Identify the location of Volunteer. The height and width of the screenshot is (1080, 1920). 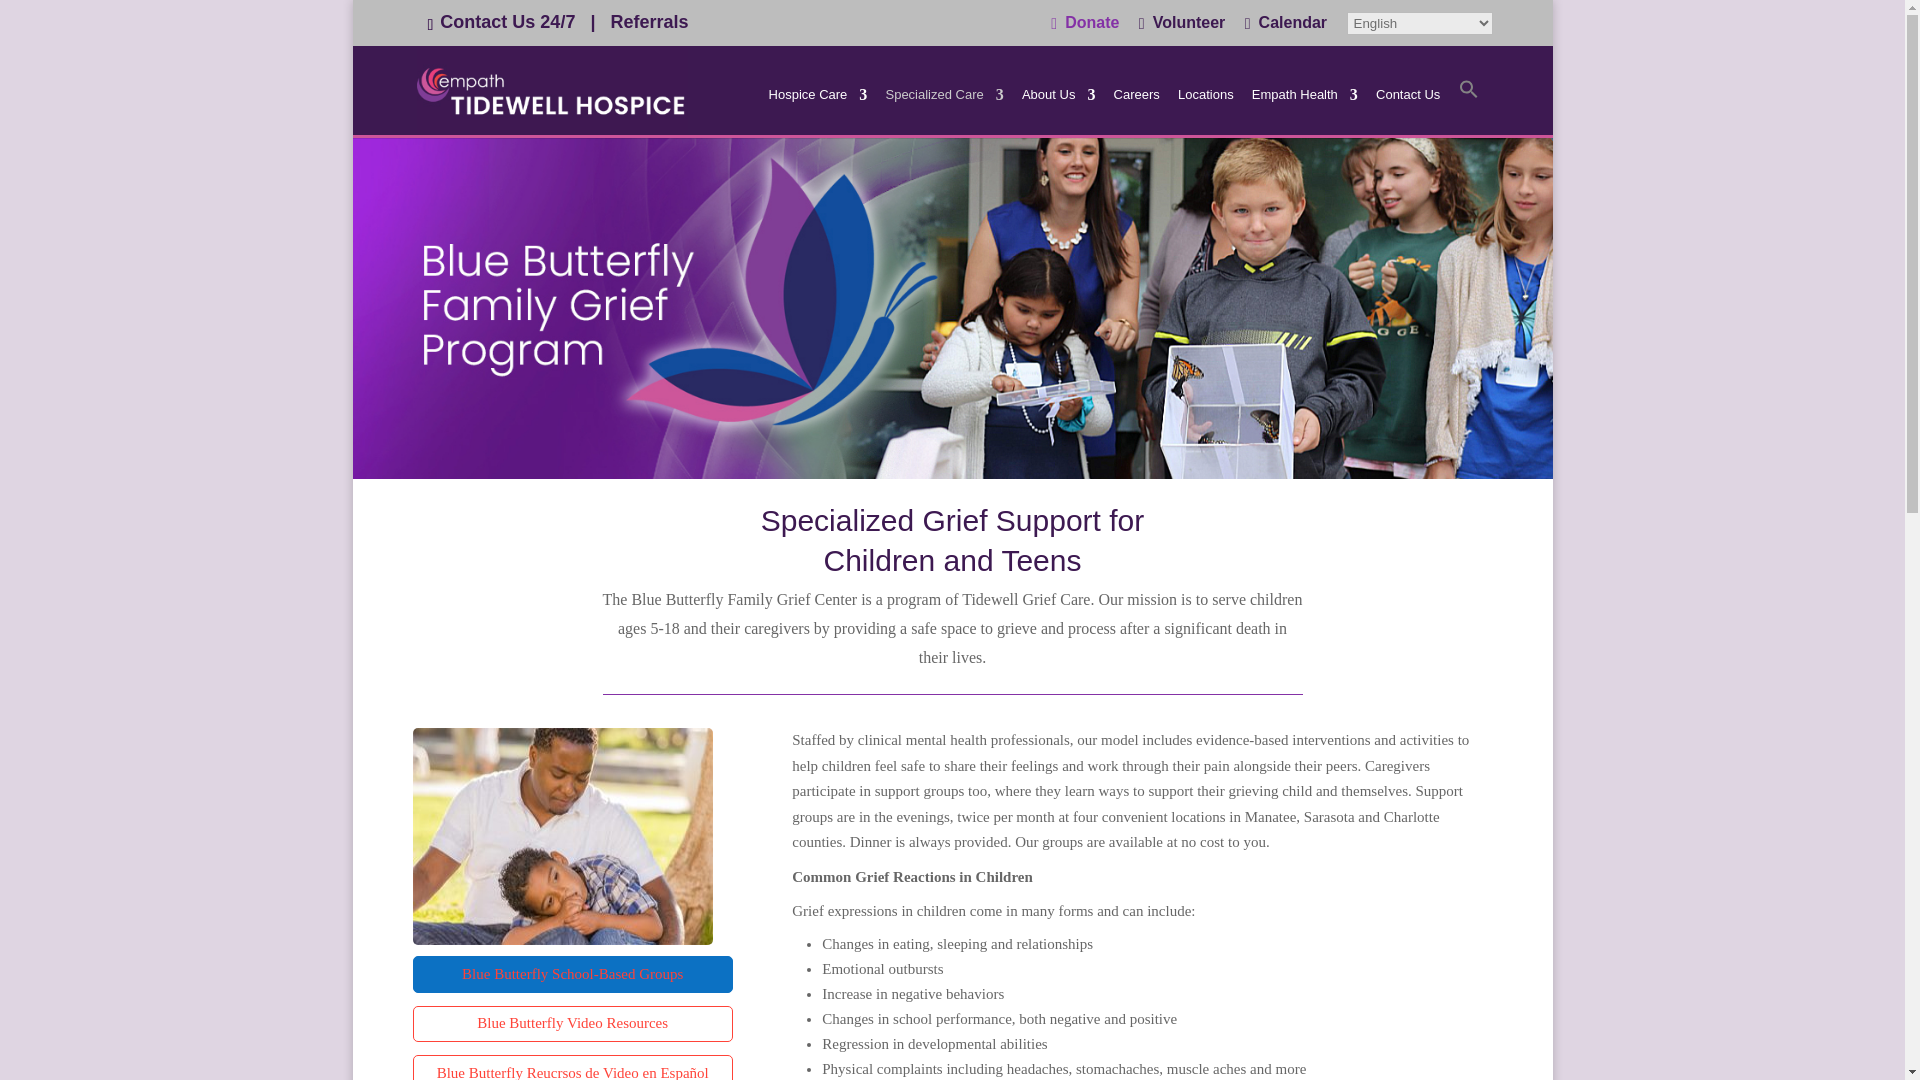
(1181, 30).